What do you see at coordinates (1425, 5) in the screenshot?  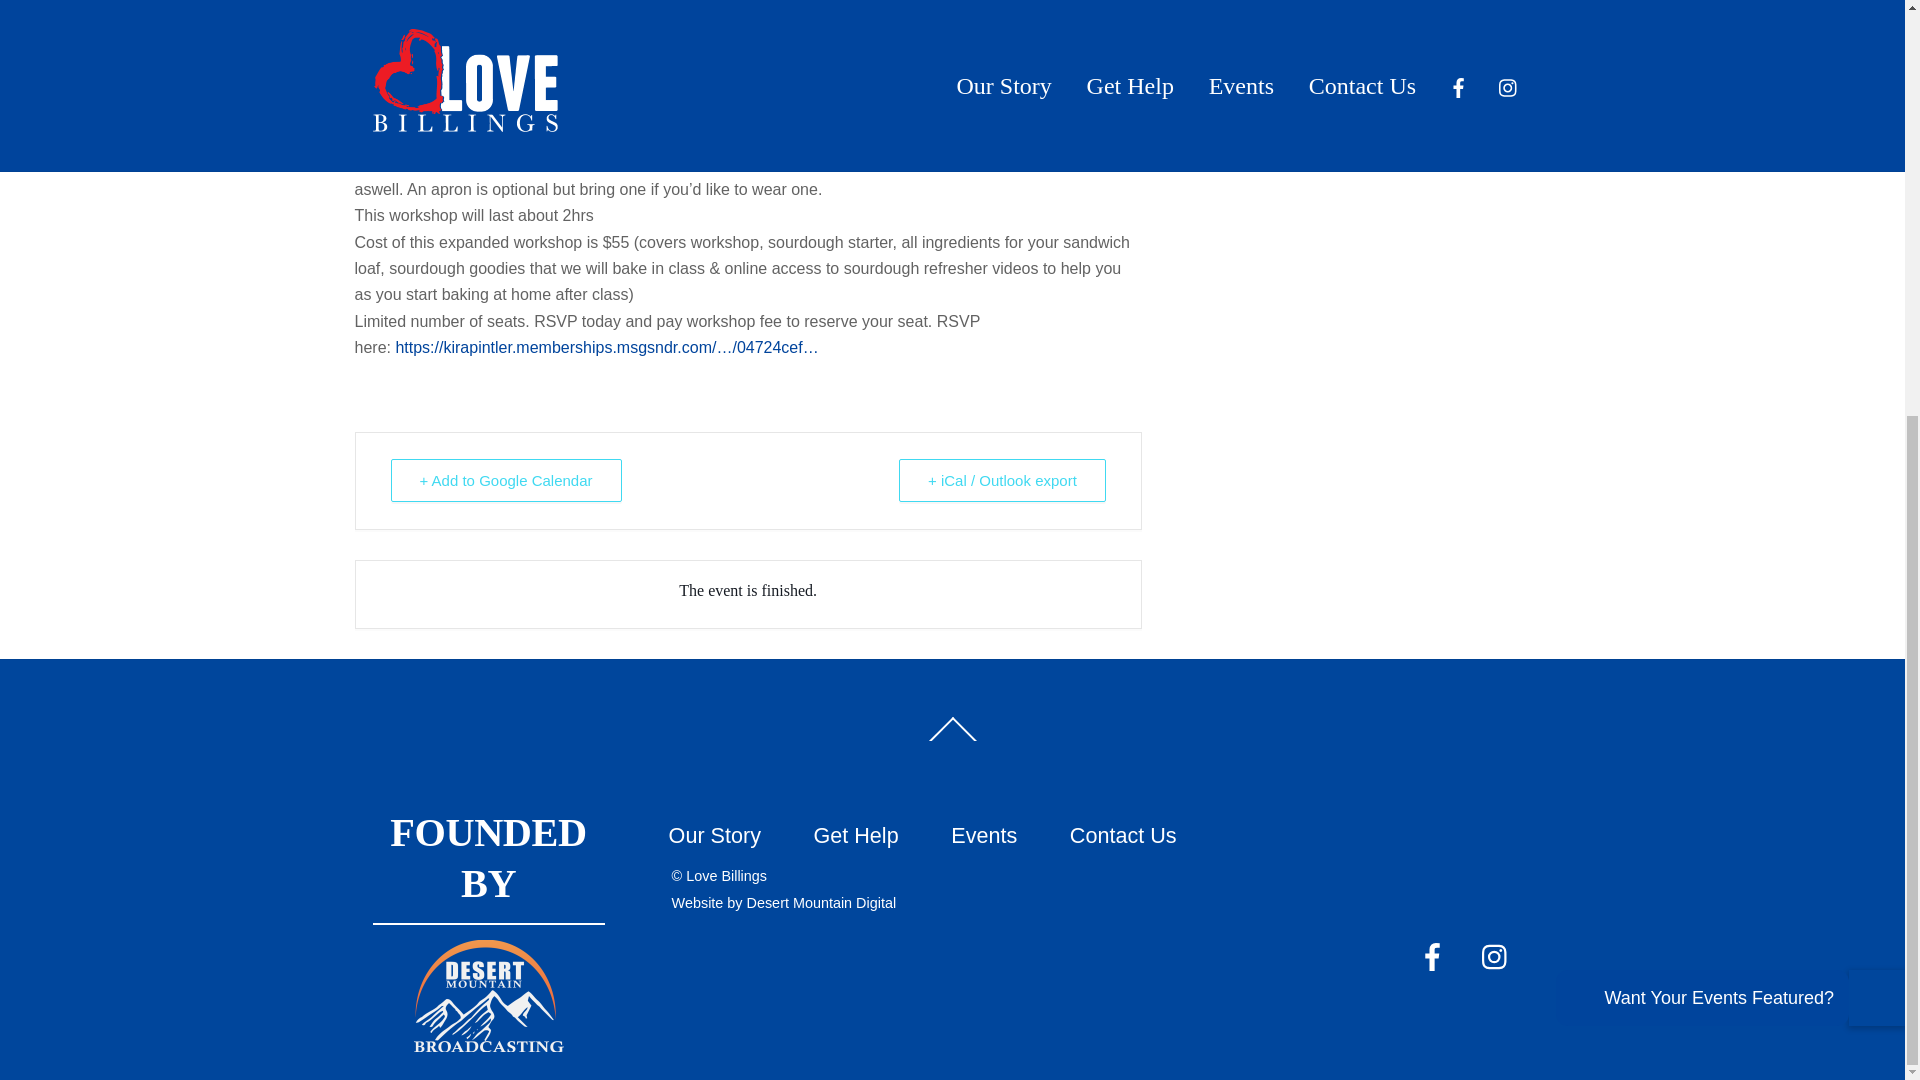 I see `Email` at bounding box center [1425, 5].